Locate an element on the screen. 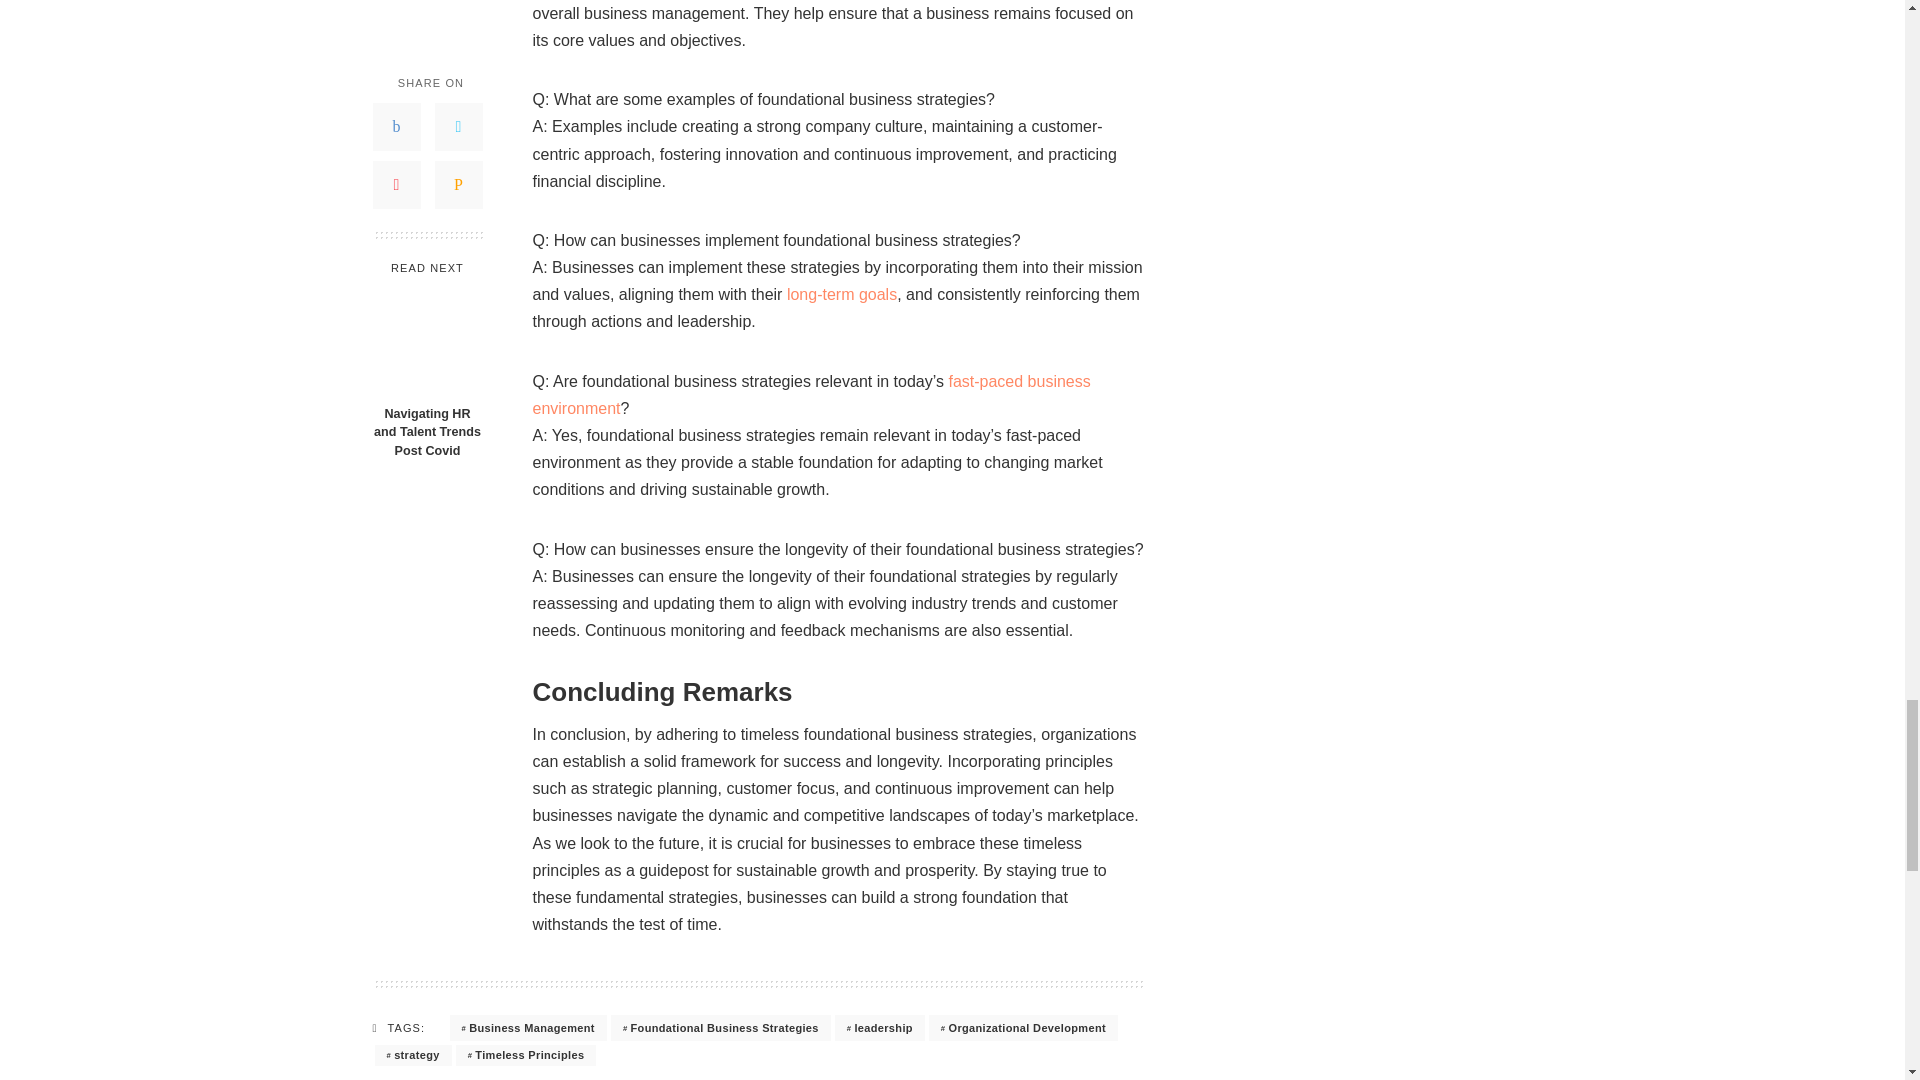  fast-paced business environment is located at coordinates (810, 394).